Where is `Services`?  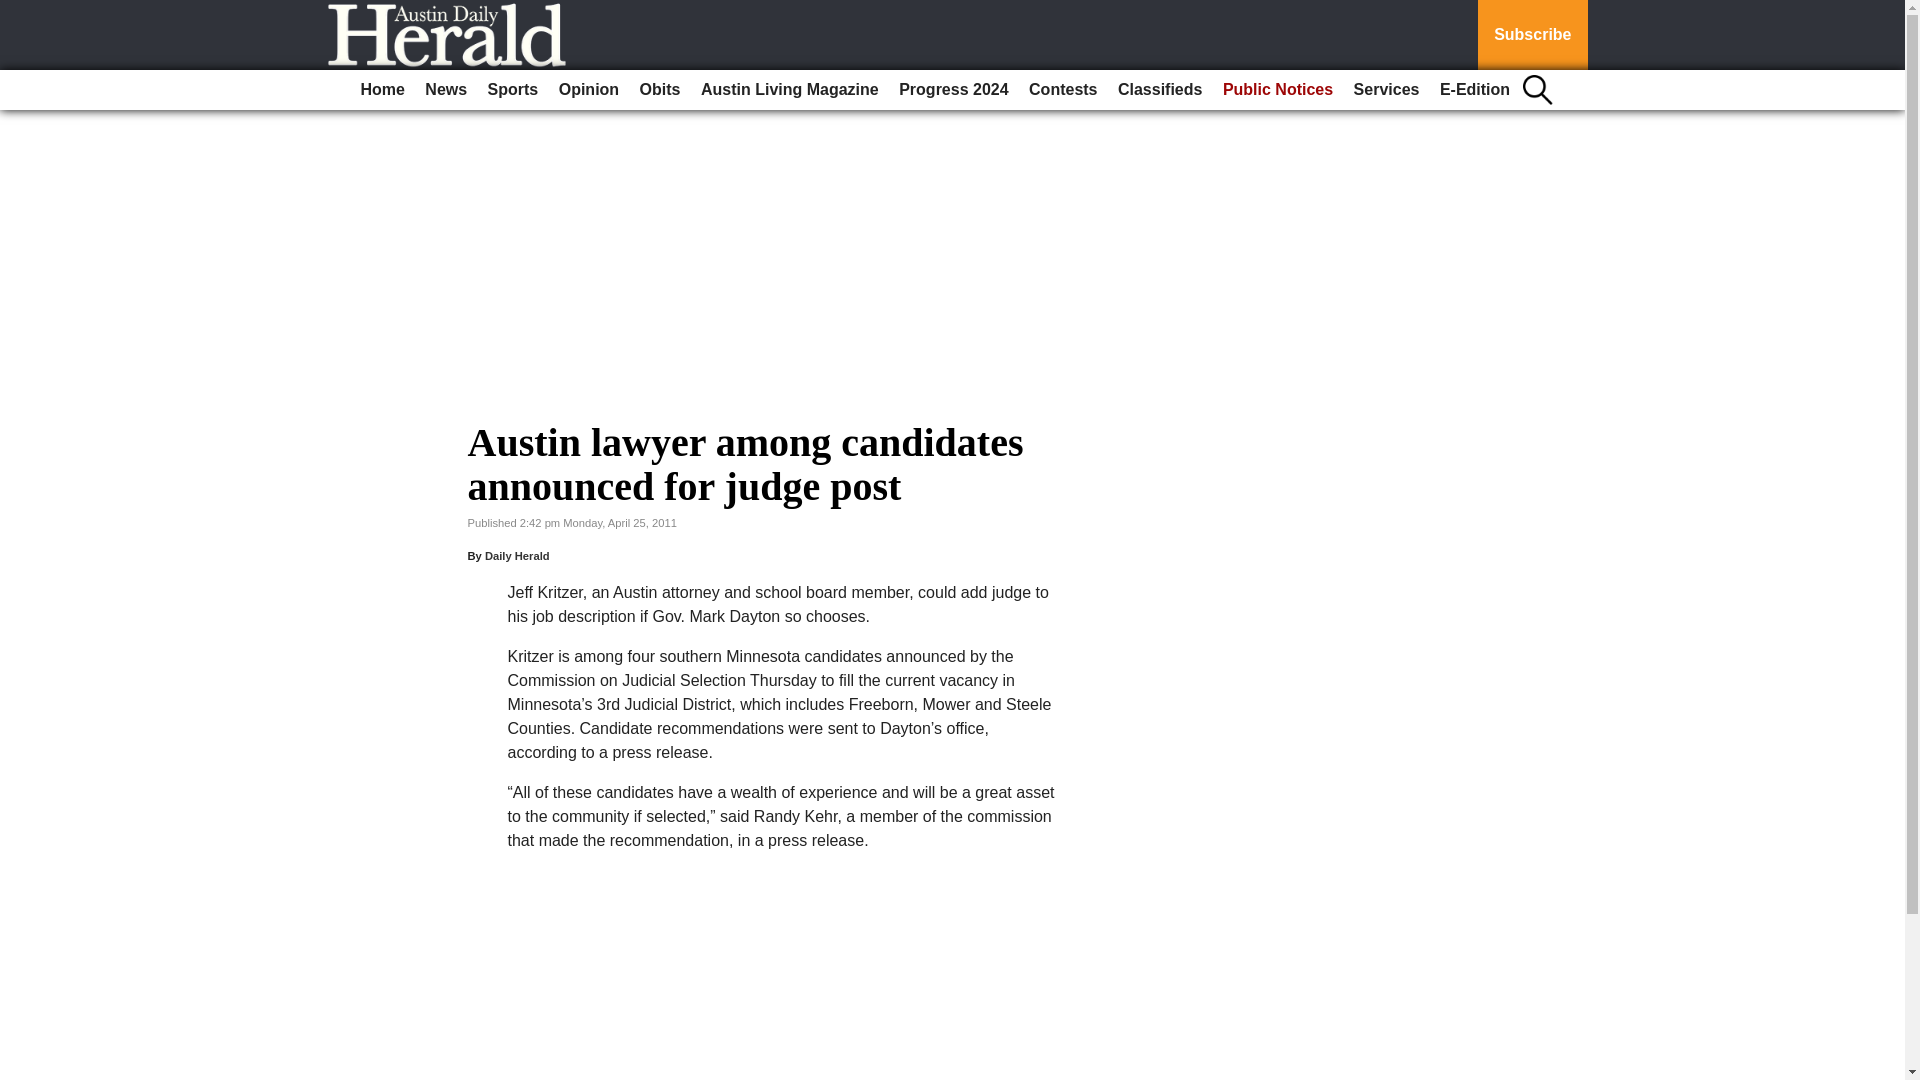 Services is located at coordinates (1386, 90).